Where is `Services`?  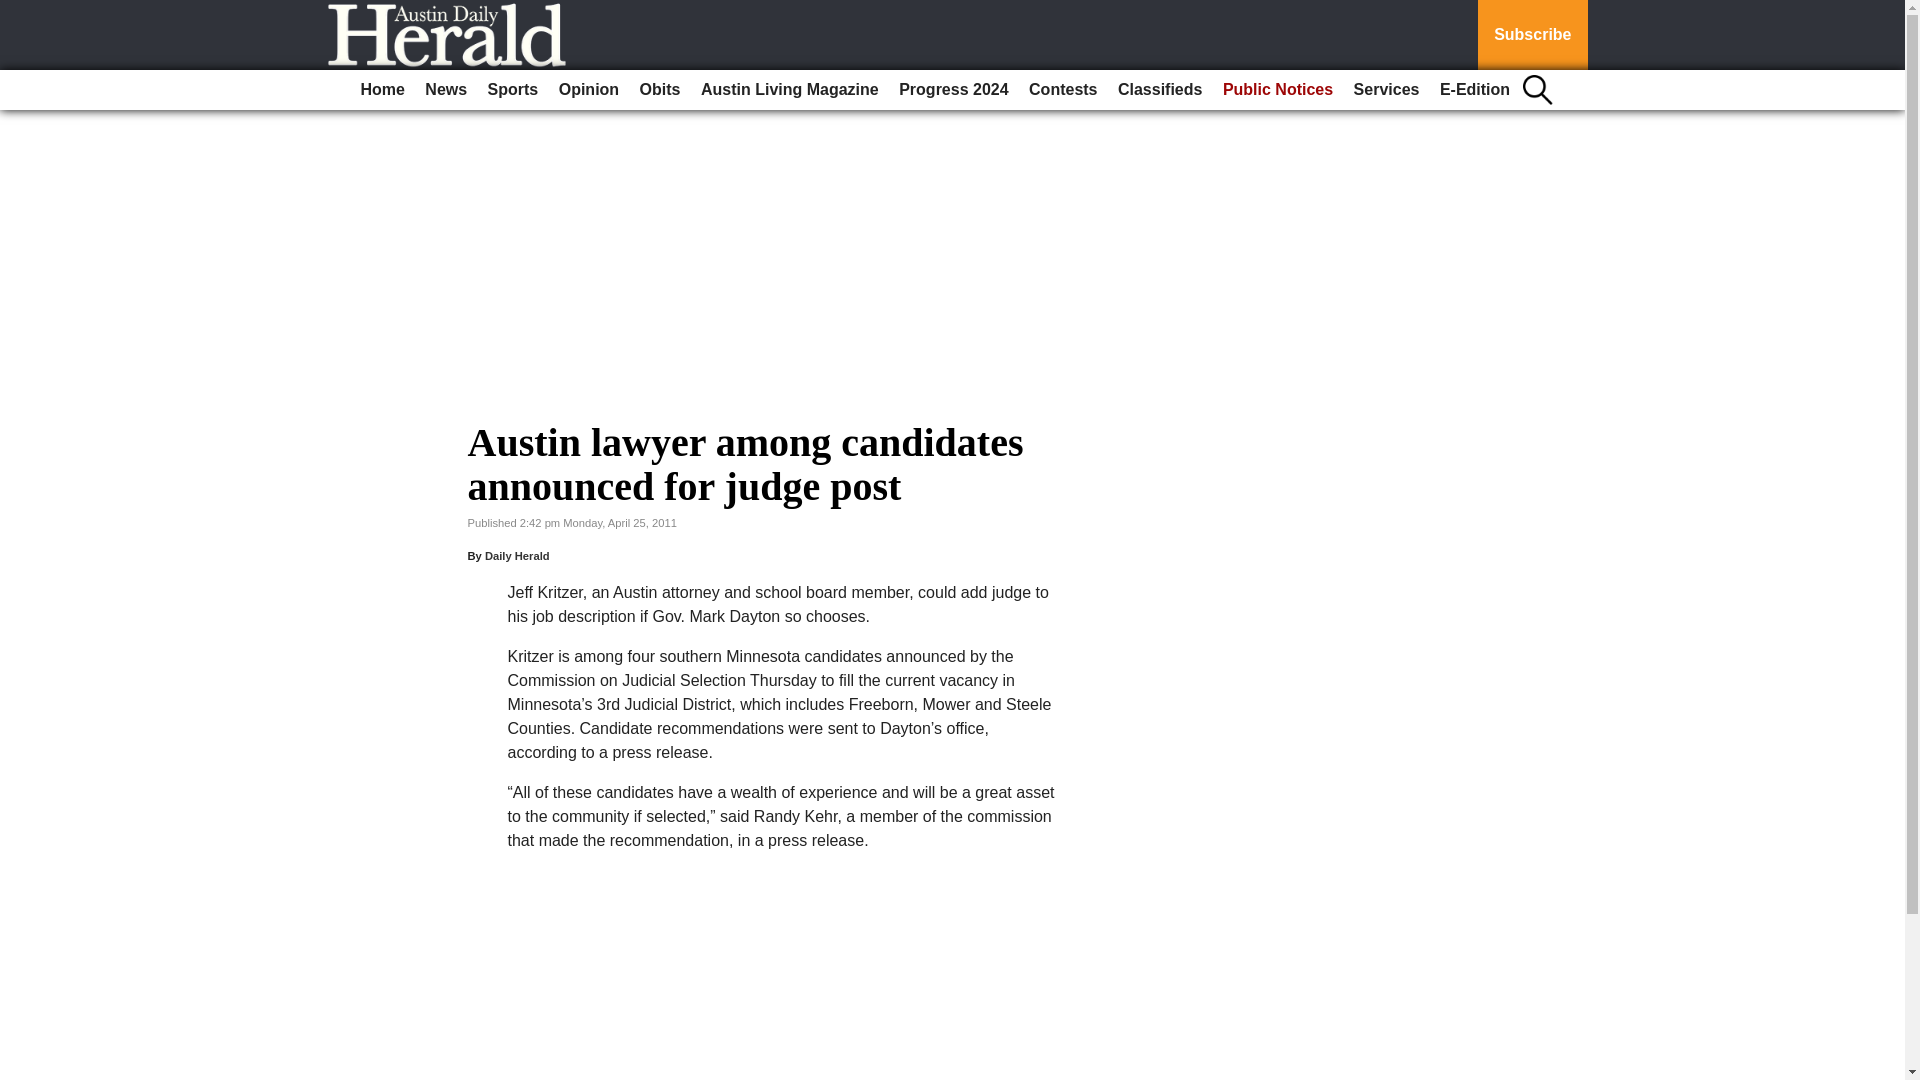 Services is located at coordinates (1386, 90).